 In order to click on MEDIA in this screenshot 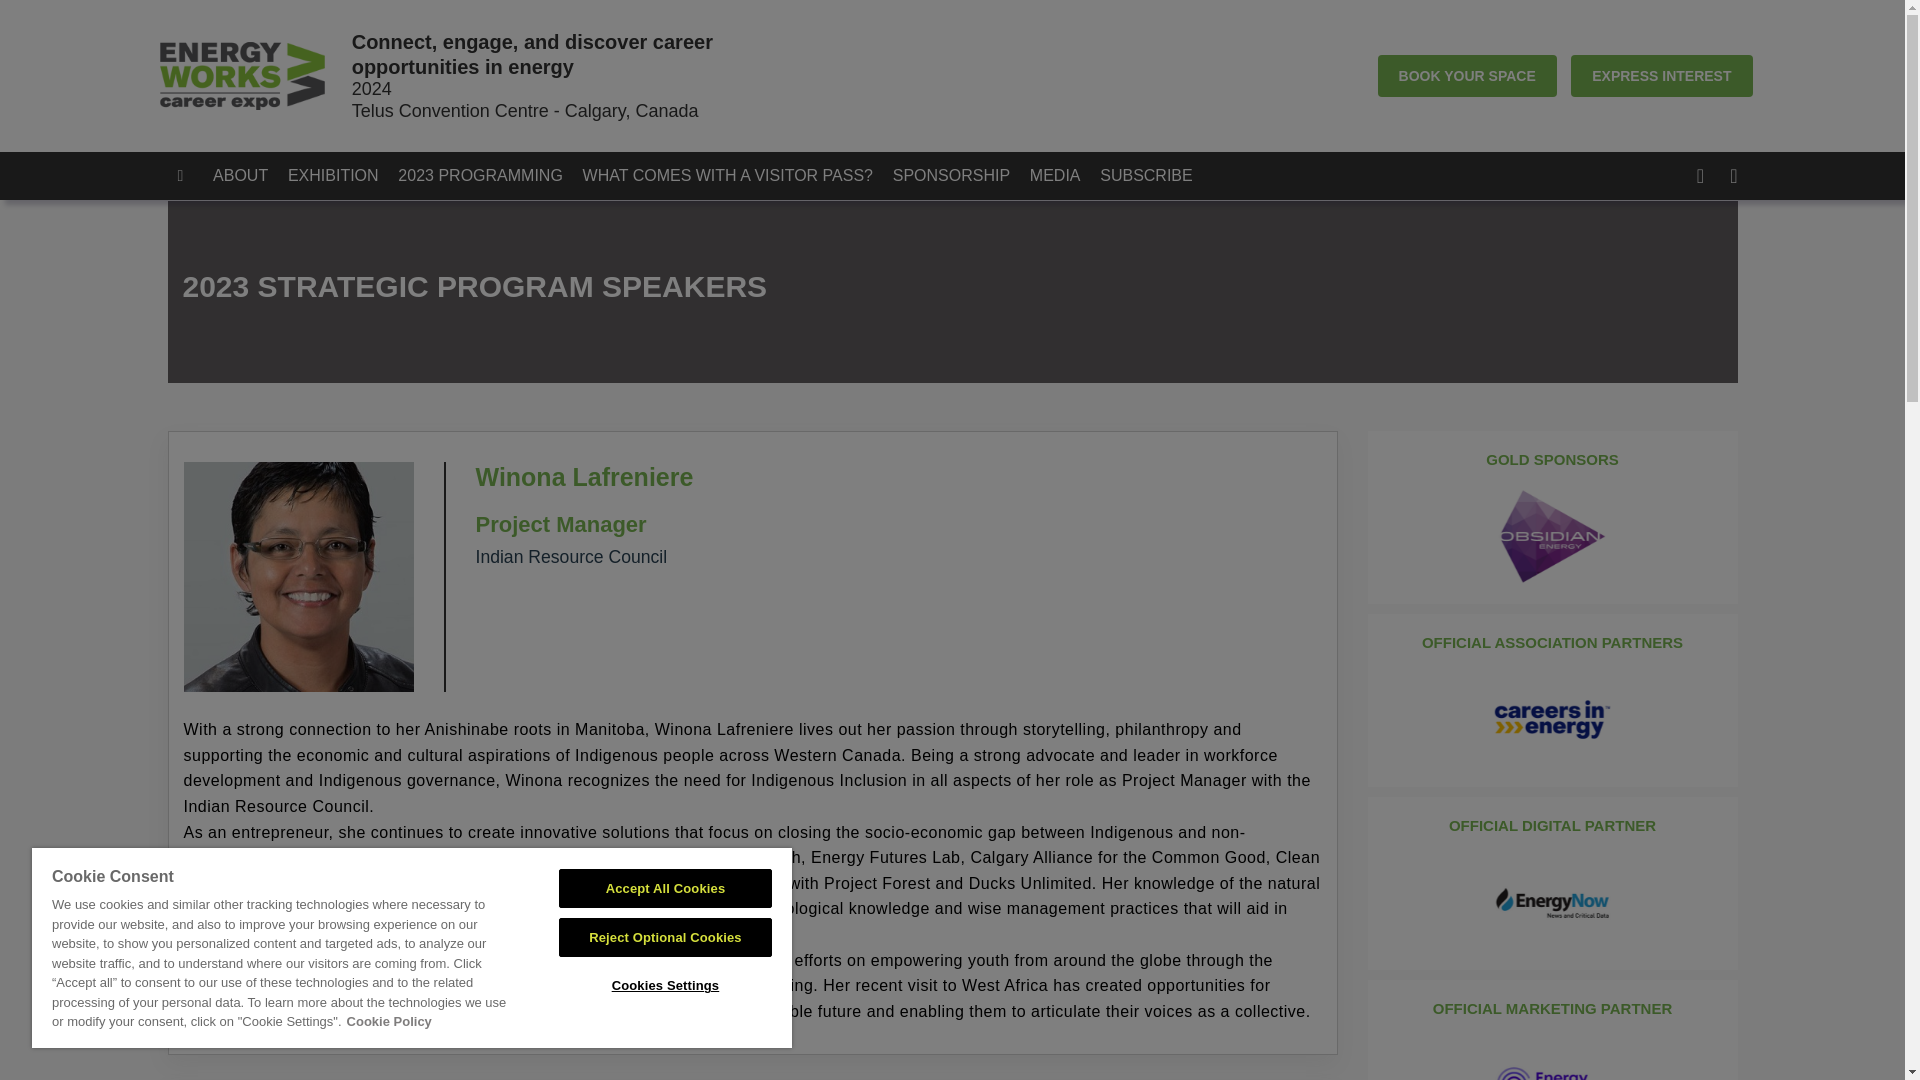, I will do `click(1062, 176)`.